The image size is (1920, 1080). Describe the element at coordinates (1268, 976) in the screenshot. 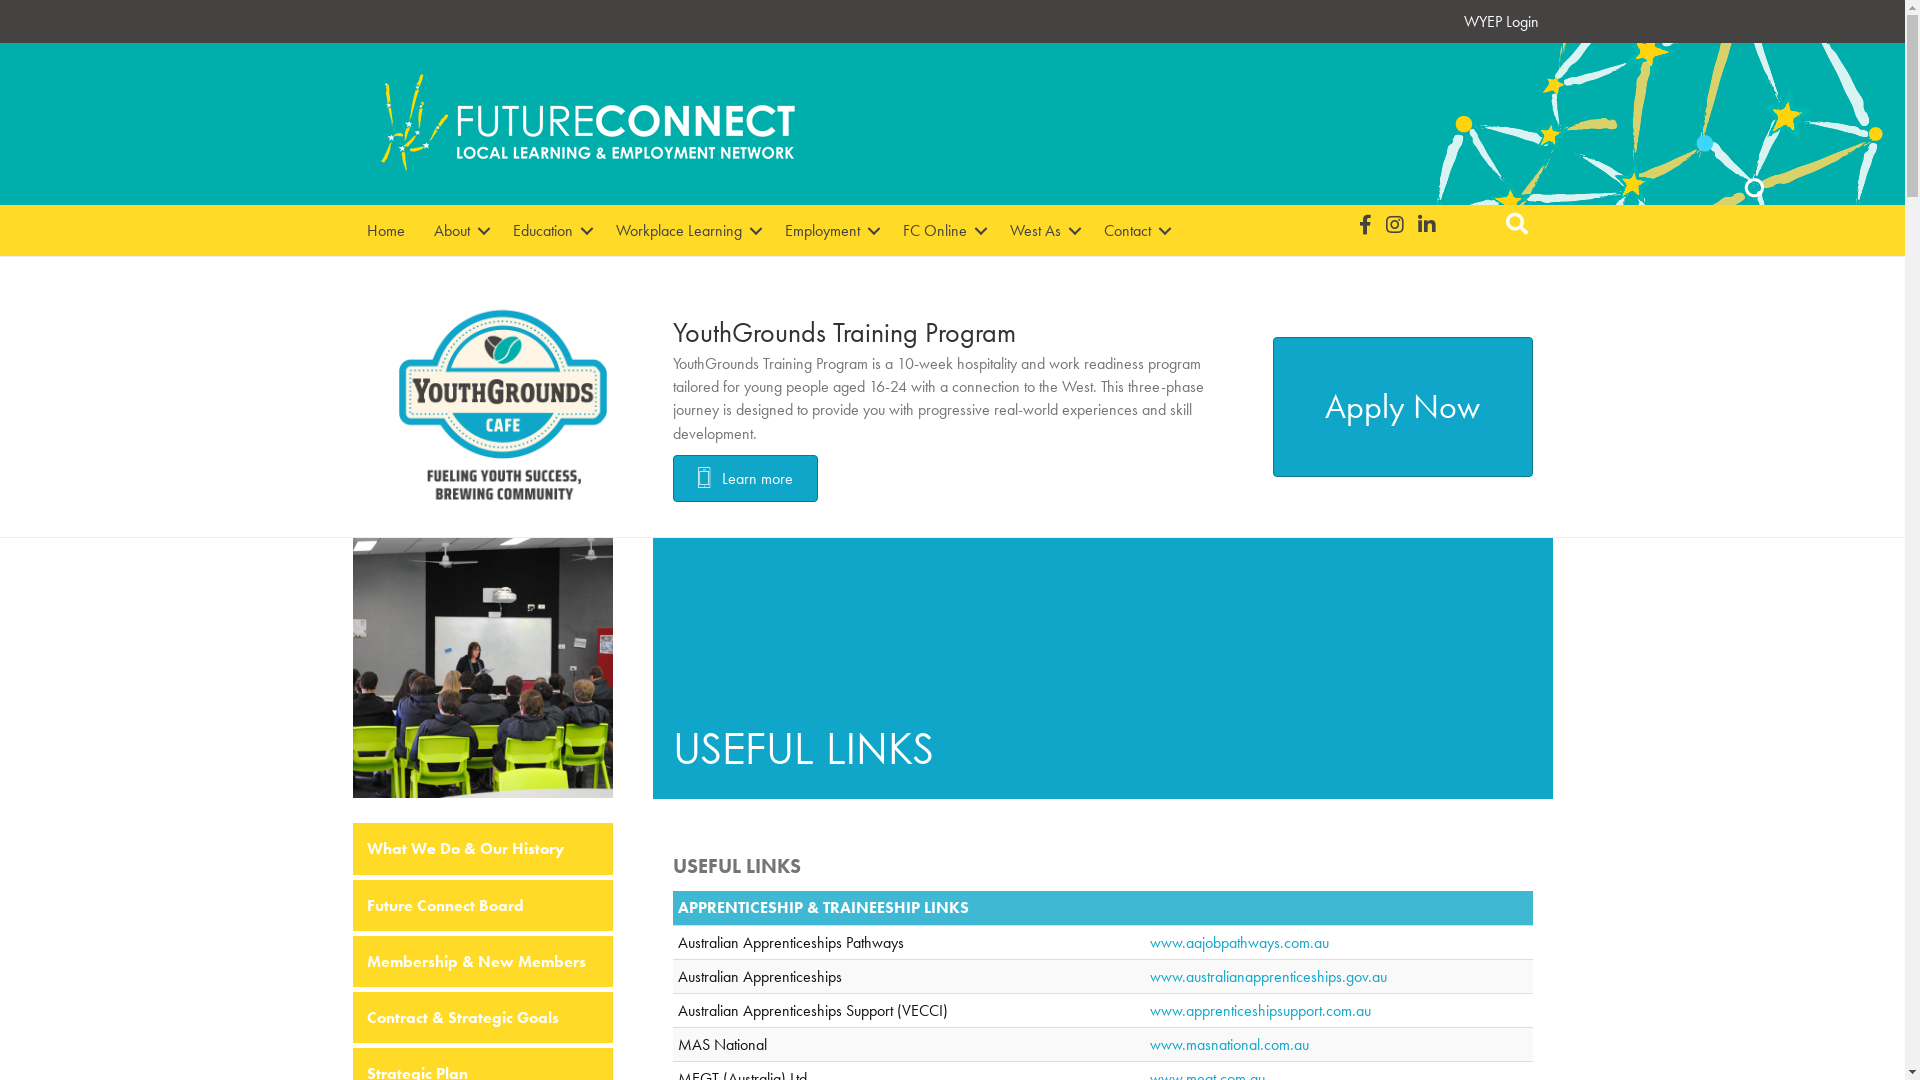

I see `www.australianapprenticeships.gov.au` at that location.